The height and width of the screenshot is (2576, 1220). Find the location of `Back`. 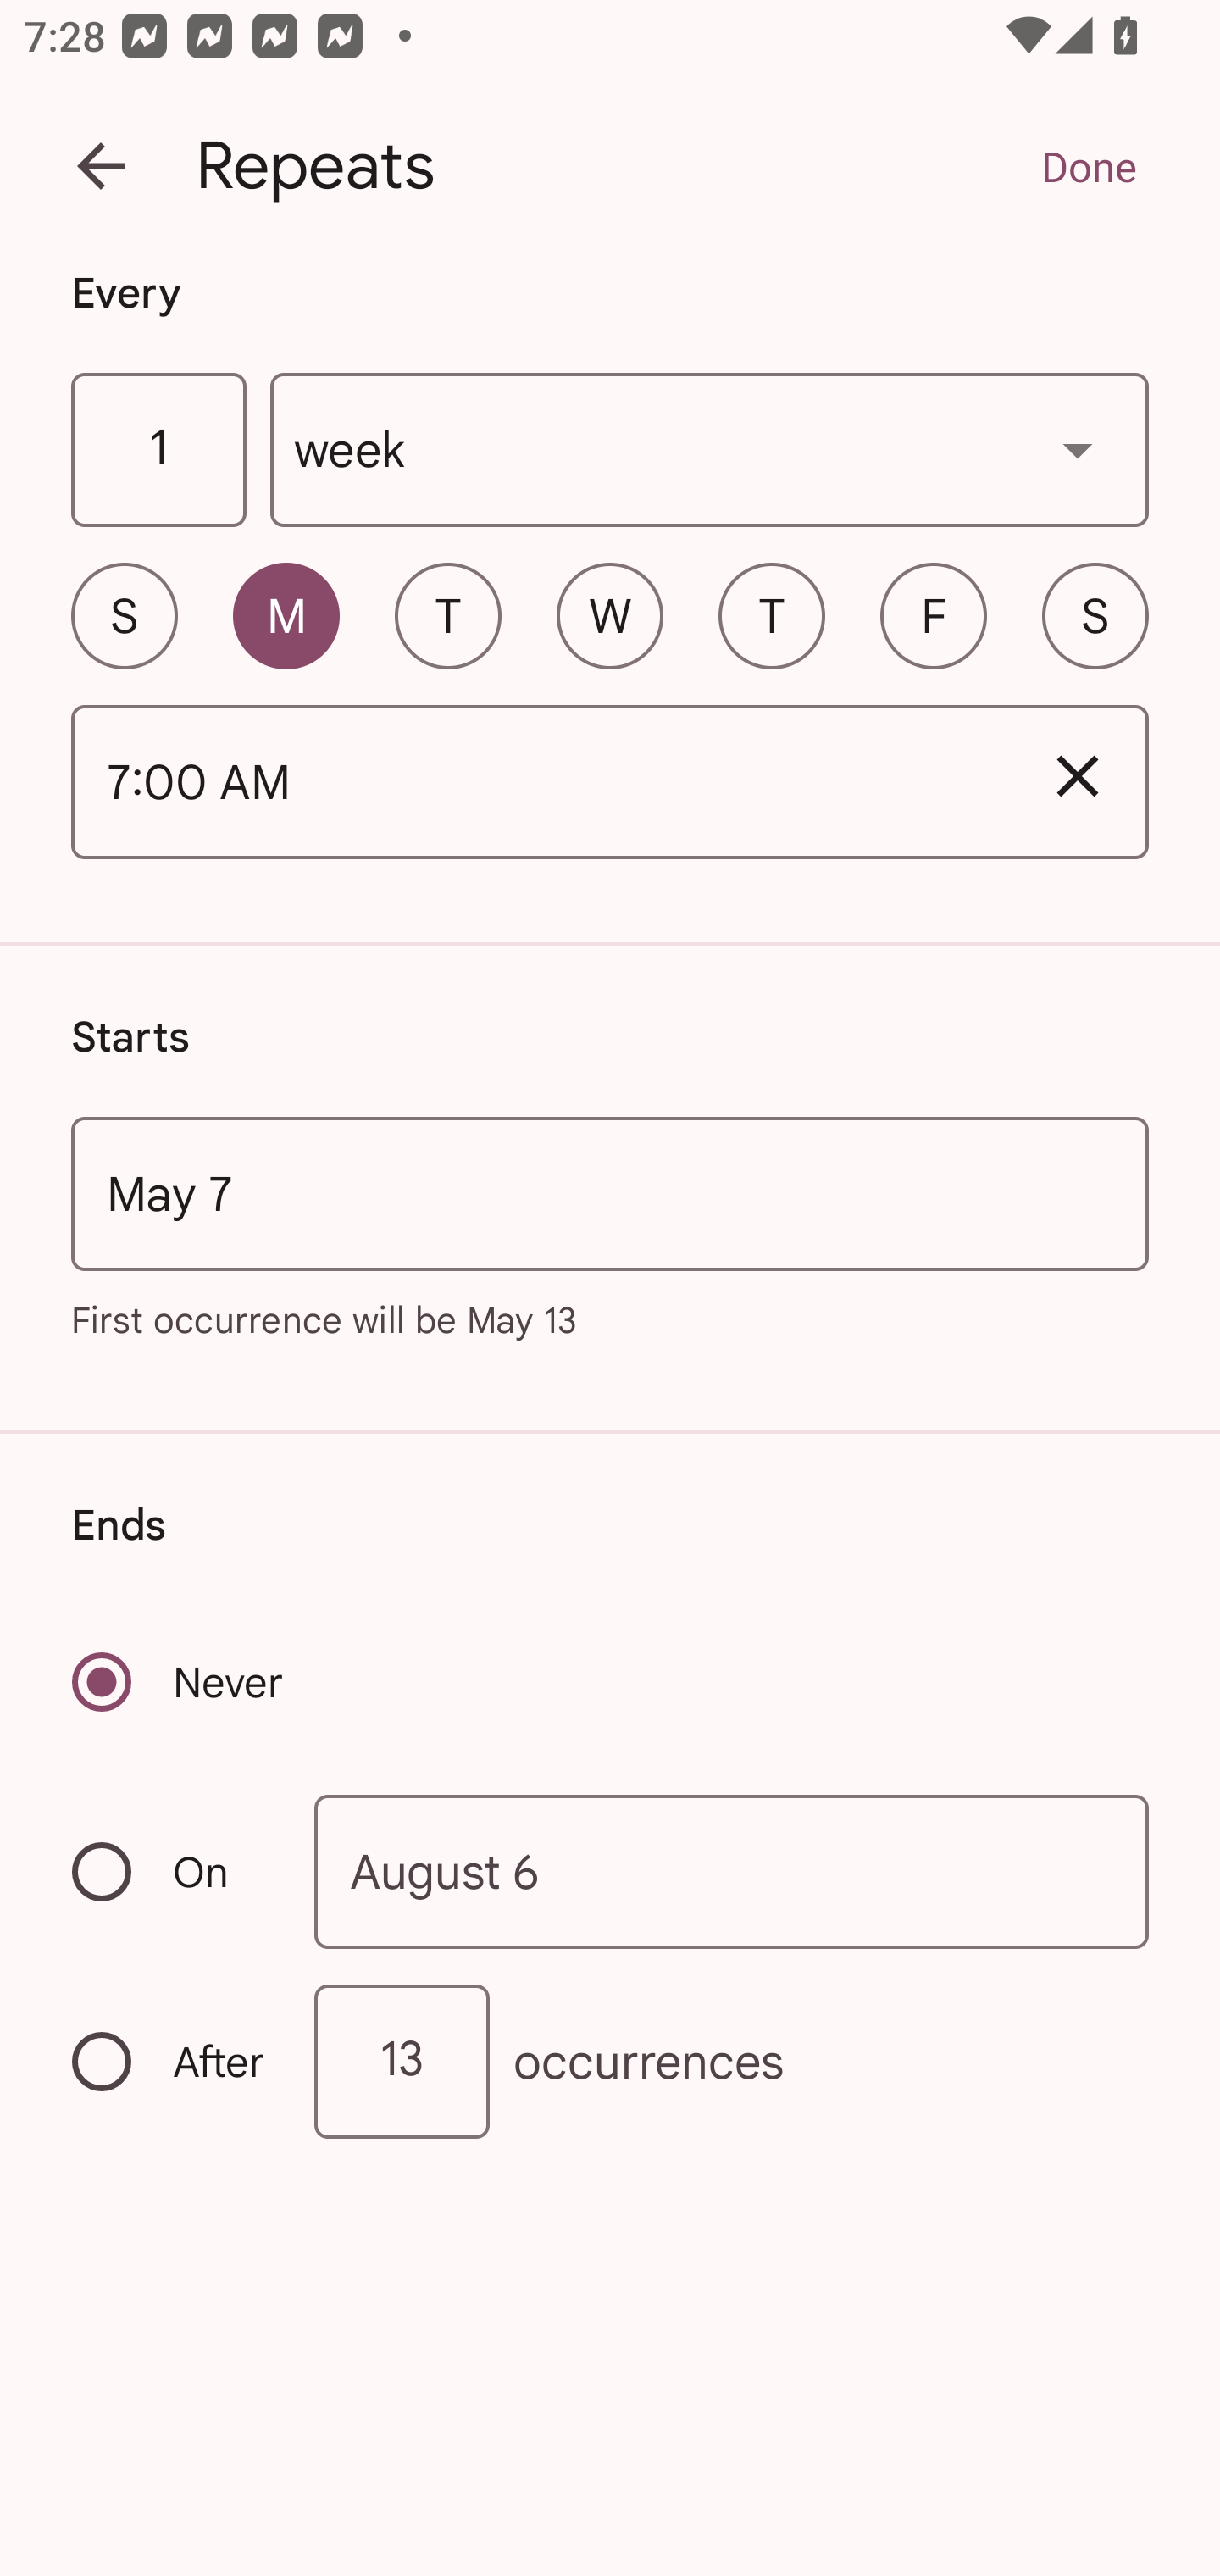

Back is located at coordinates (101, 166).